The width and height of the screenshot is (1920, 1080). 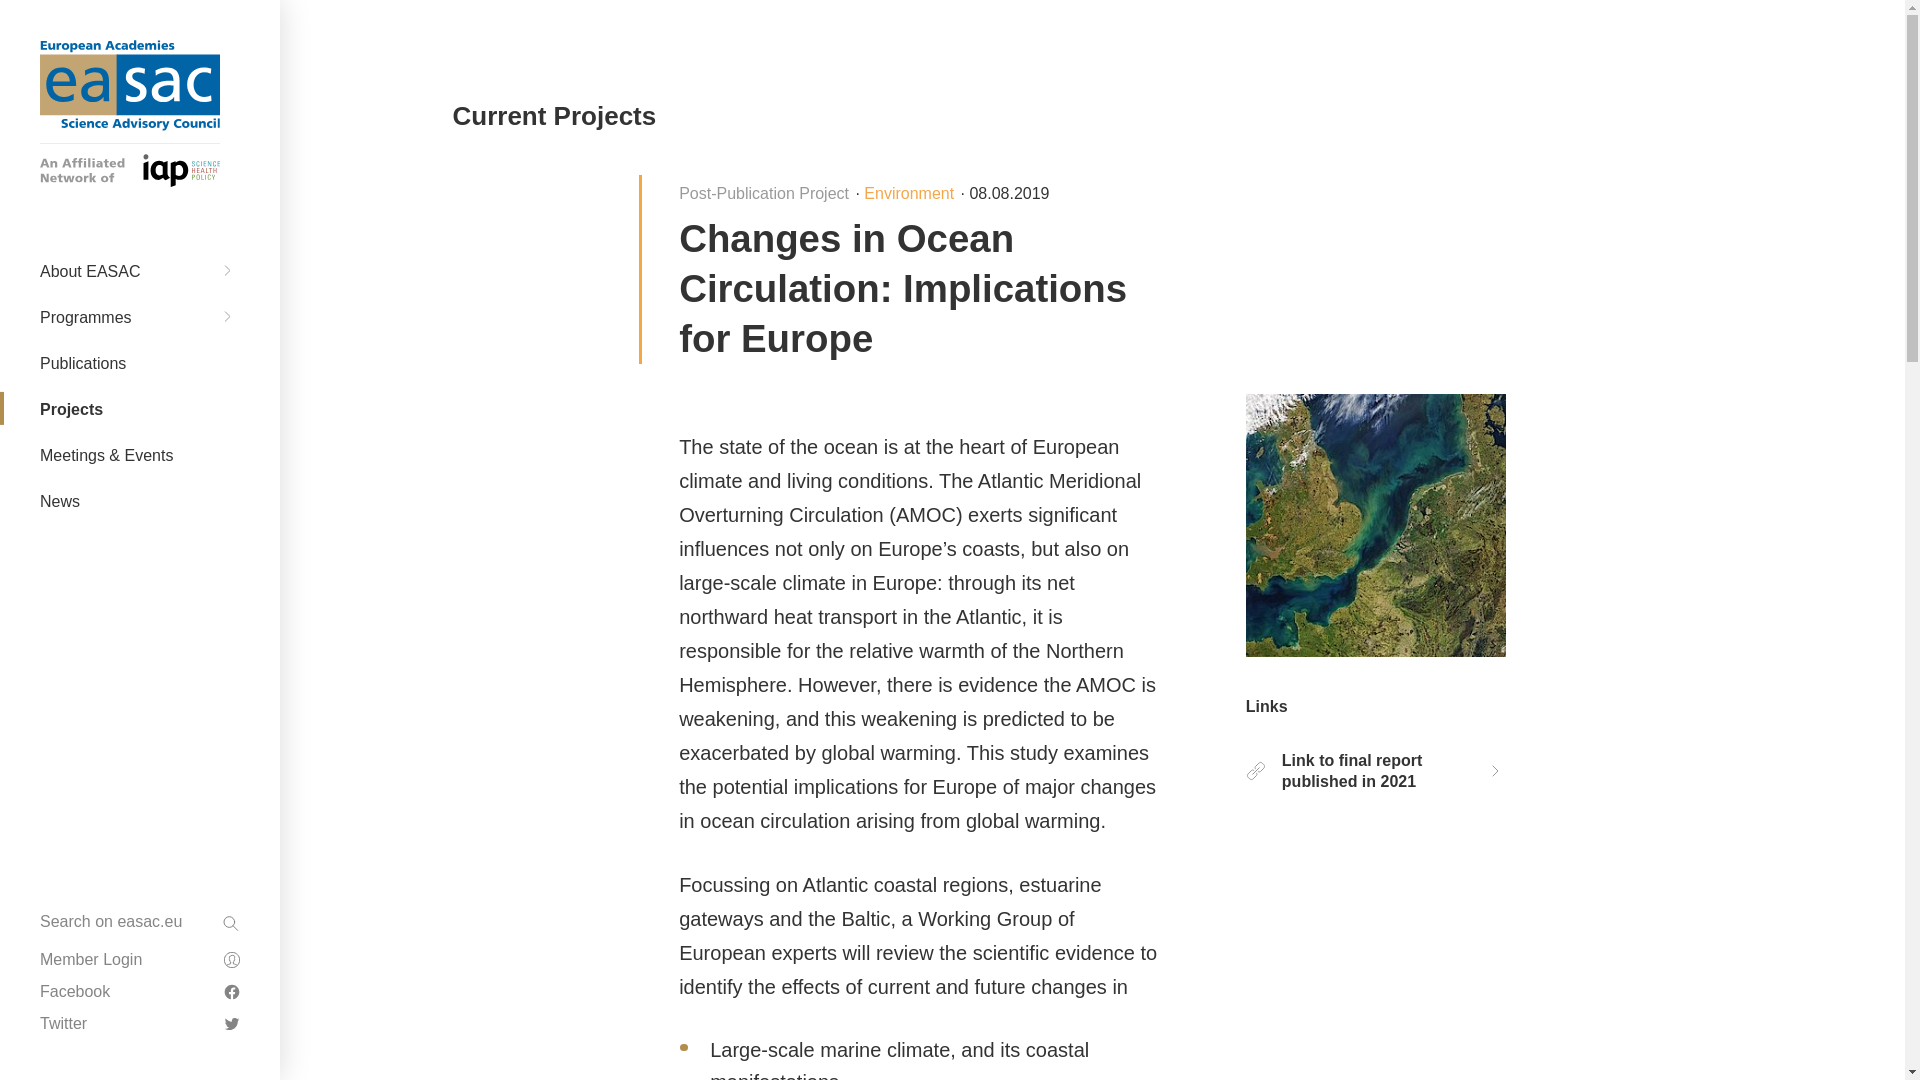 I want to click on Past President, so click(x=140, y=500).